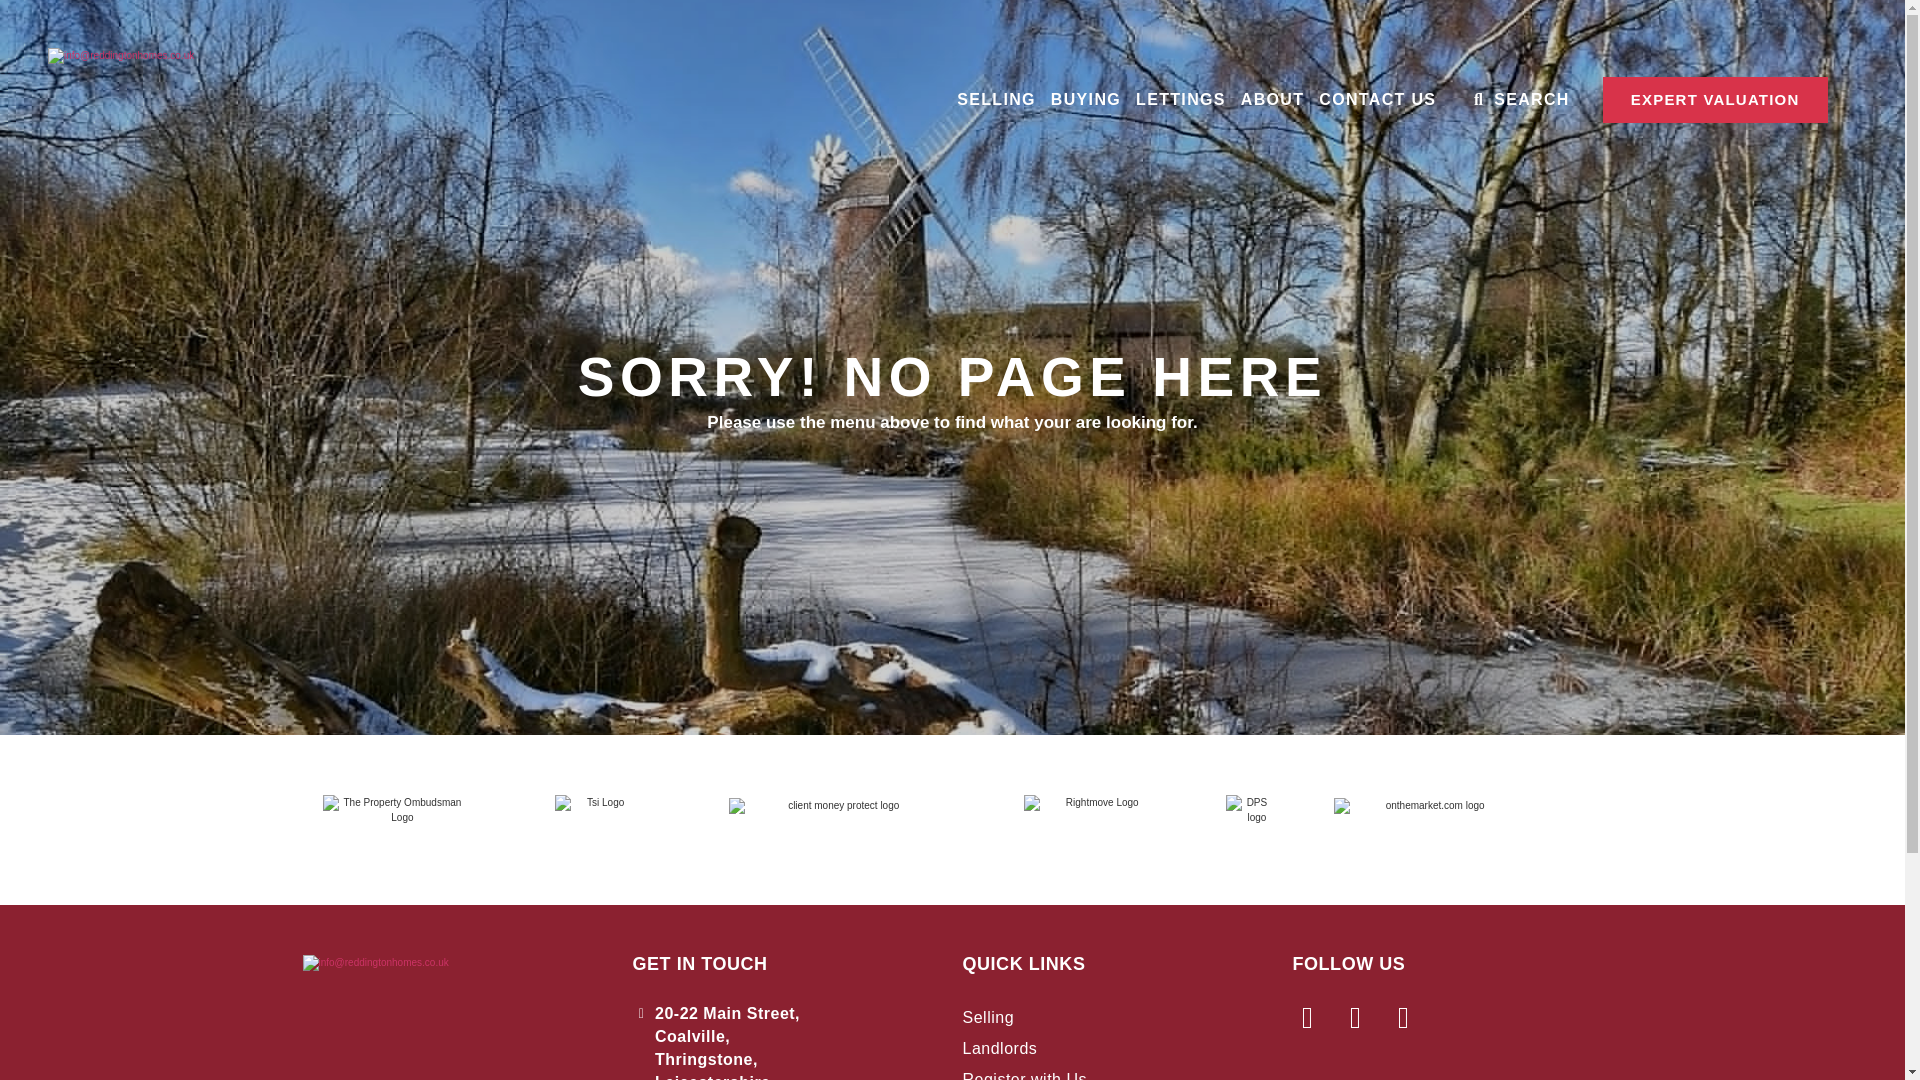 This screenshot has width=1920, height=1080. What do you see at coordinates (1715, 100) in the screenshot?
I see `EXPERT VALUATION` at bounding box center [1715, 100].